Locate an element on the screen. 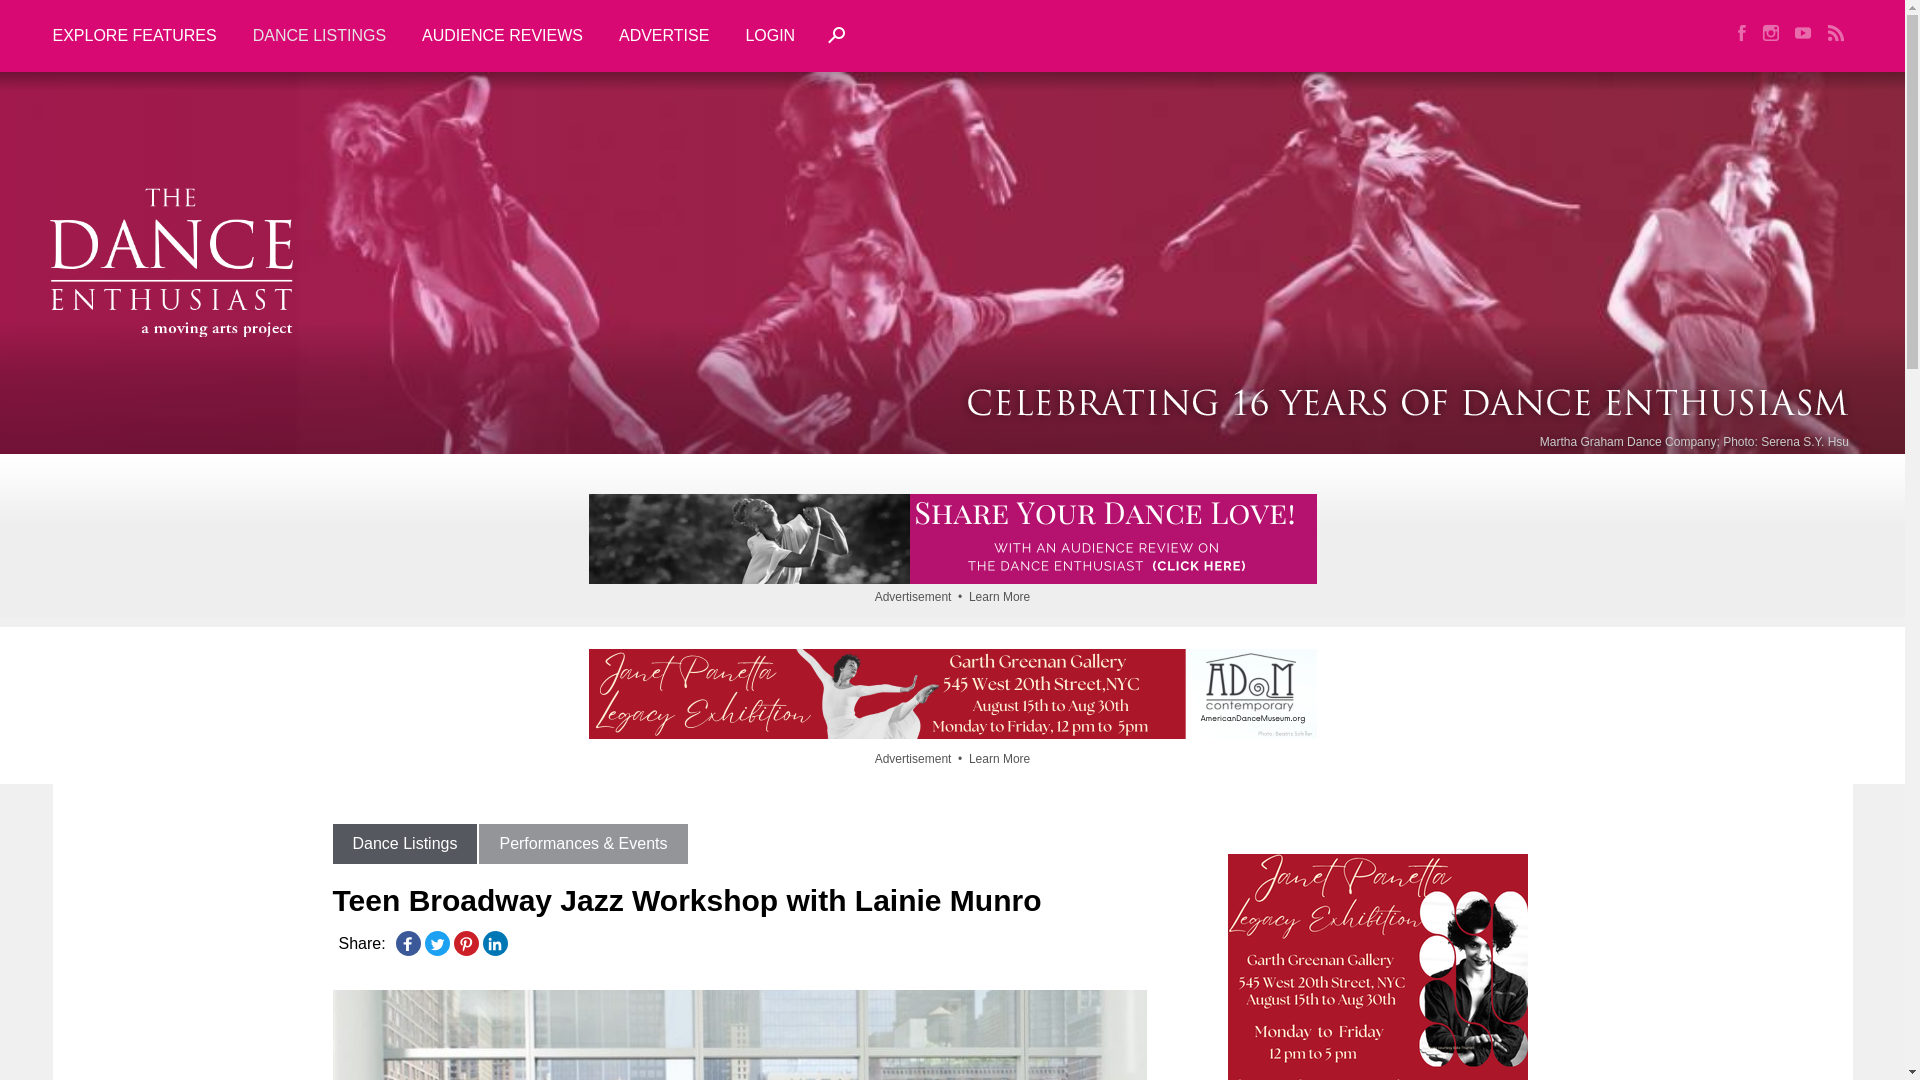  Facebook is located at coordinates (408, 944).